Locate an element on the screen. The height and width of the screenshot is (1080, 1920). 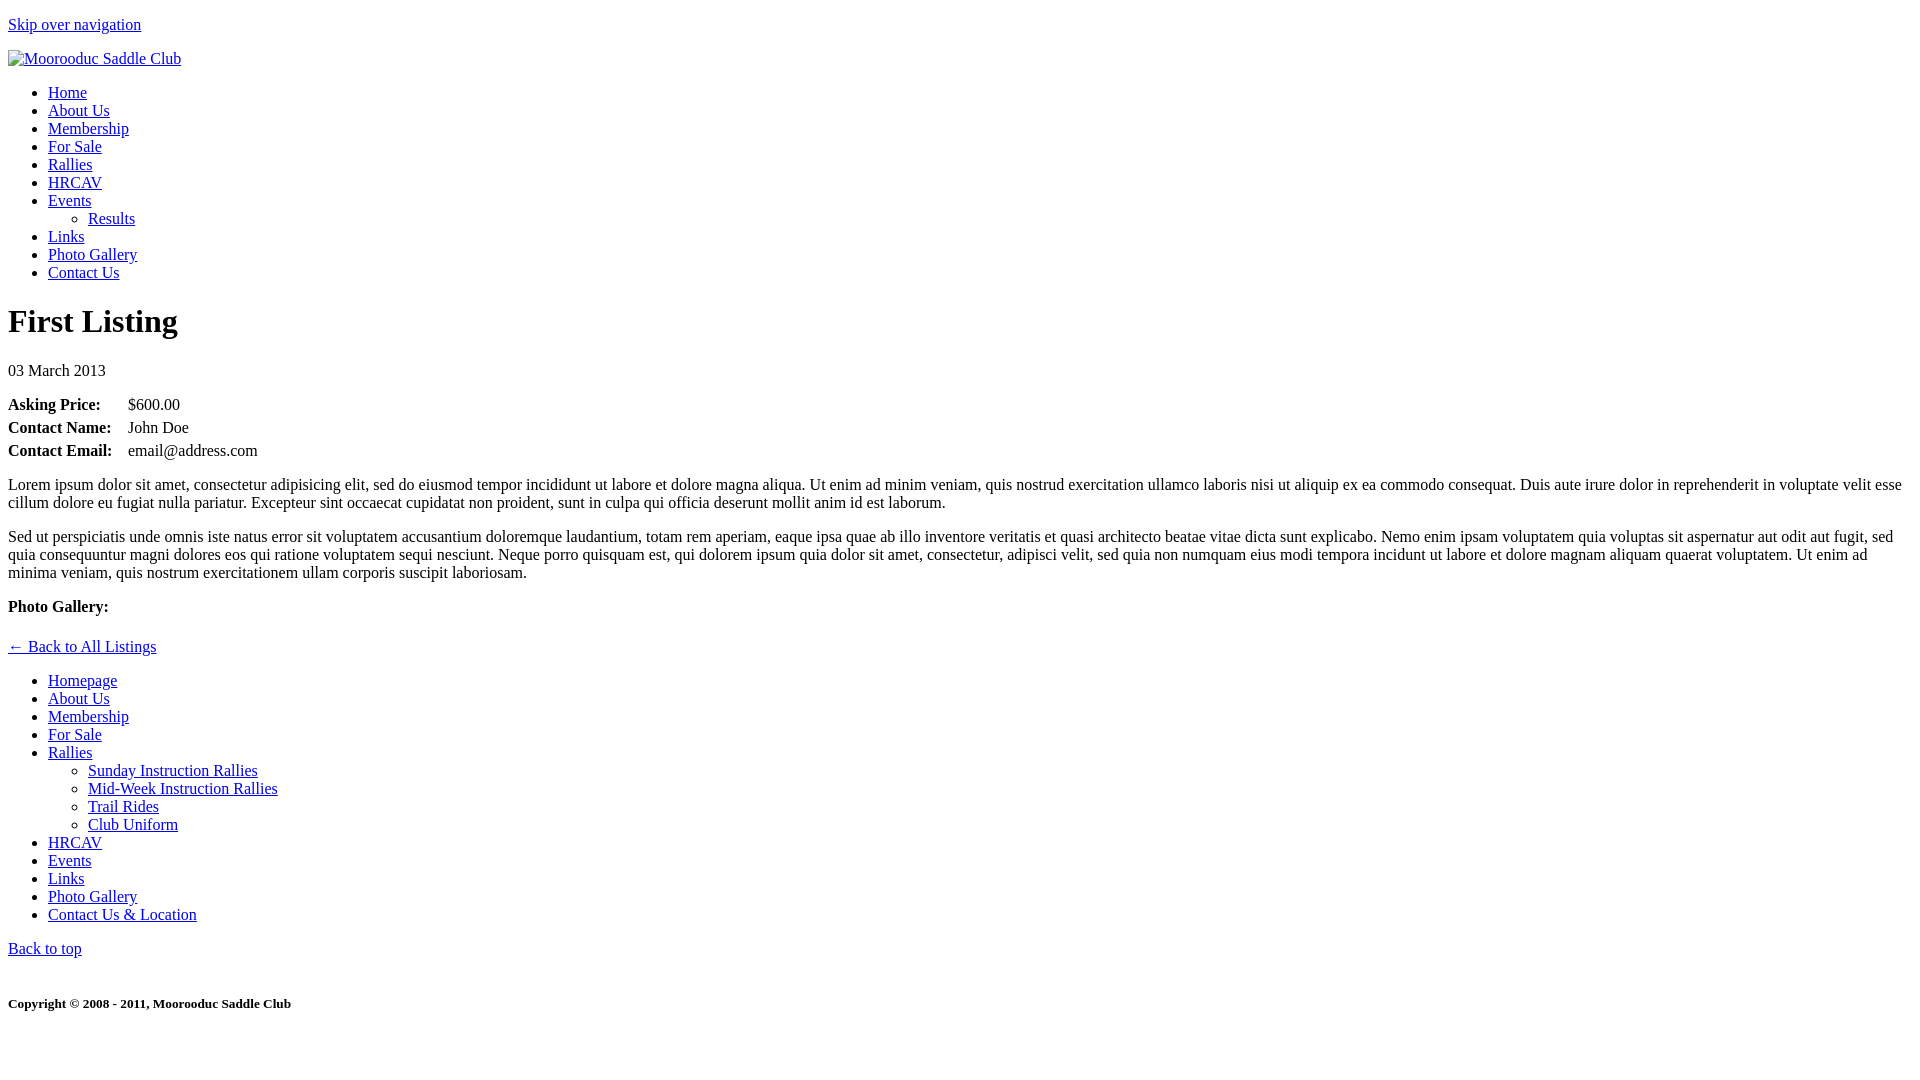
Membership is located at coordinates (88, 128).